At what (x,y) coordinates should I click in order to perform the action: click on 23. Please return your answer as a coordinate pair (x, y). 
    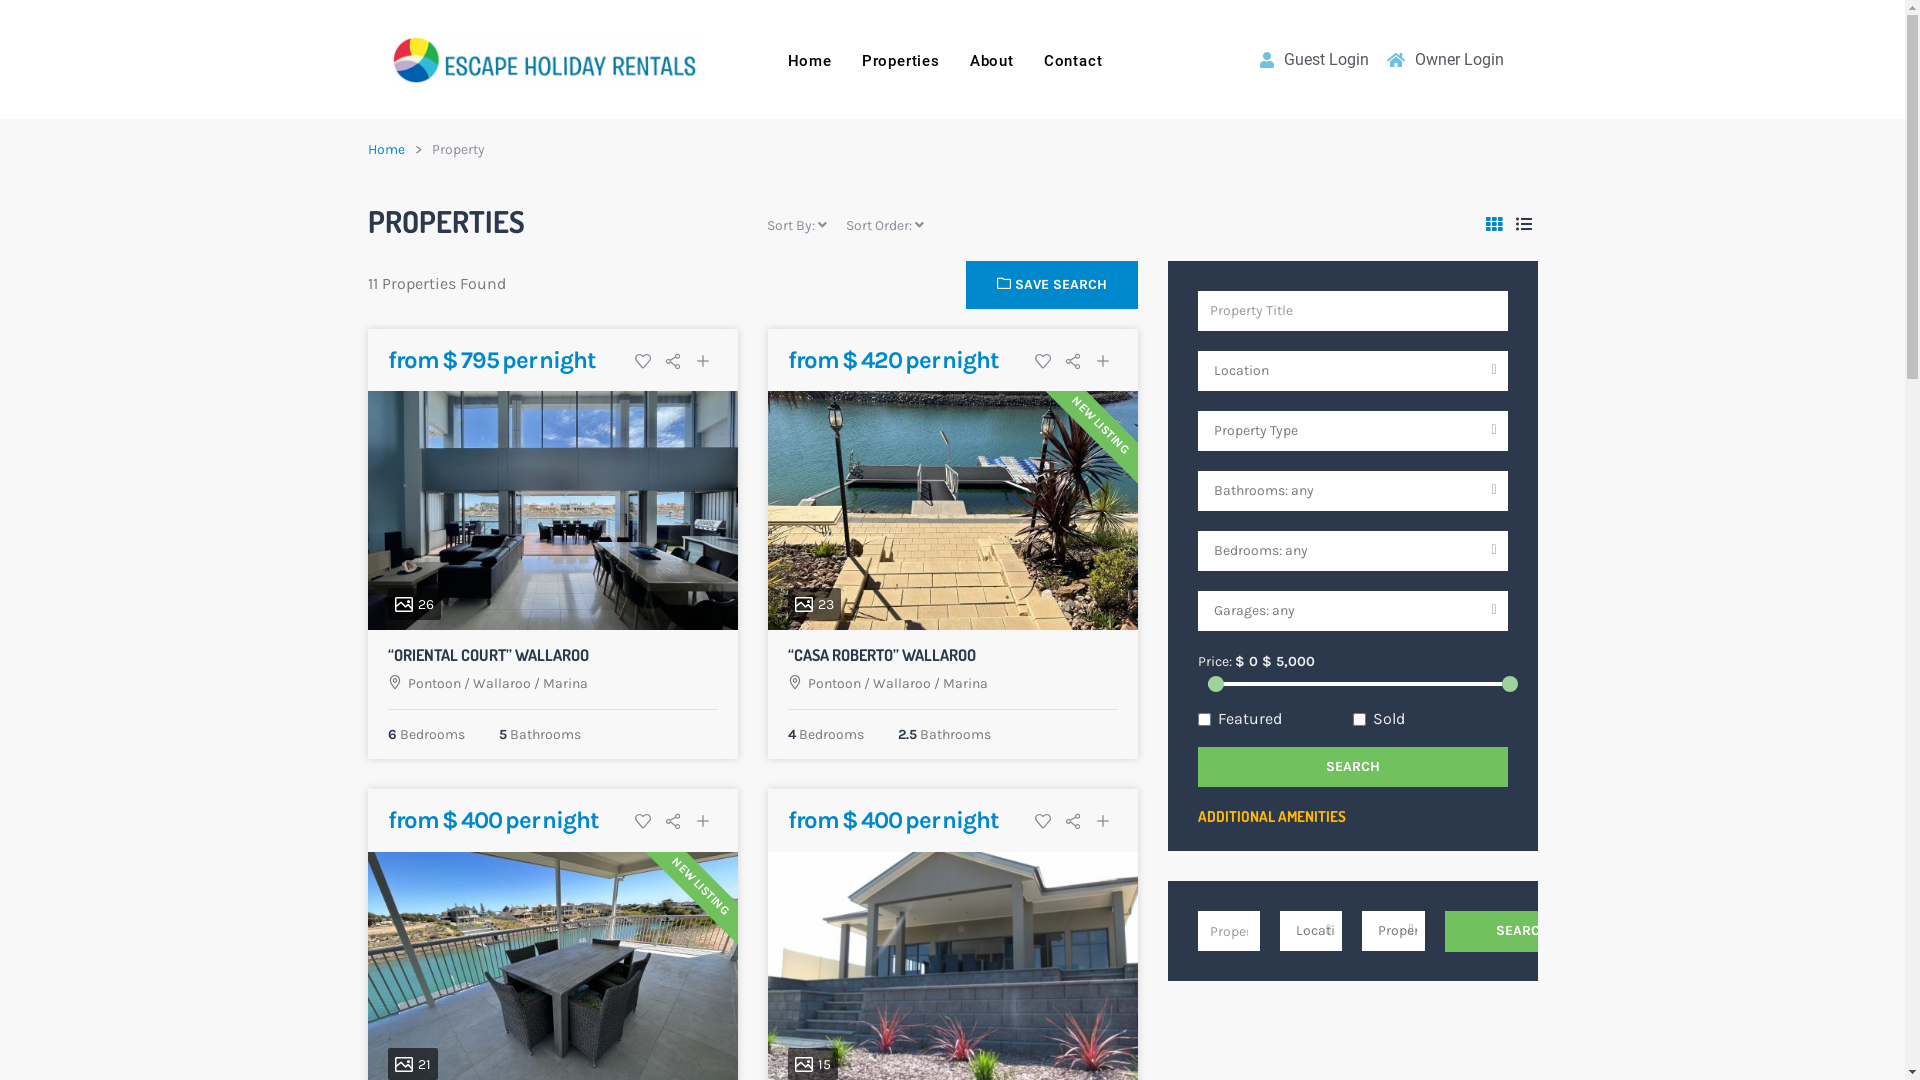
    Looking at the image, I should click on (953, 510).